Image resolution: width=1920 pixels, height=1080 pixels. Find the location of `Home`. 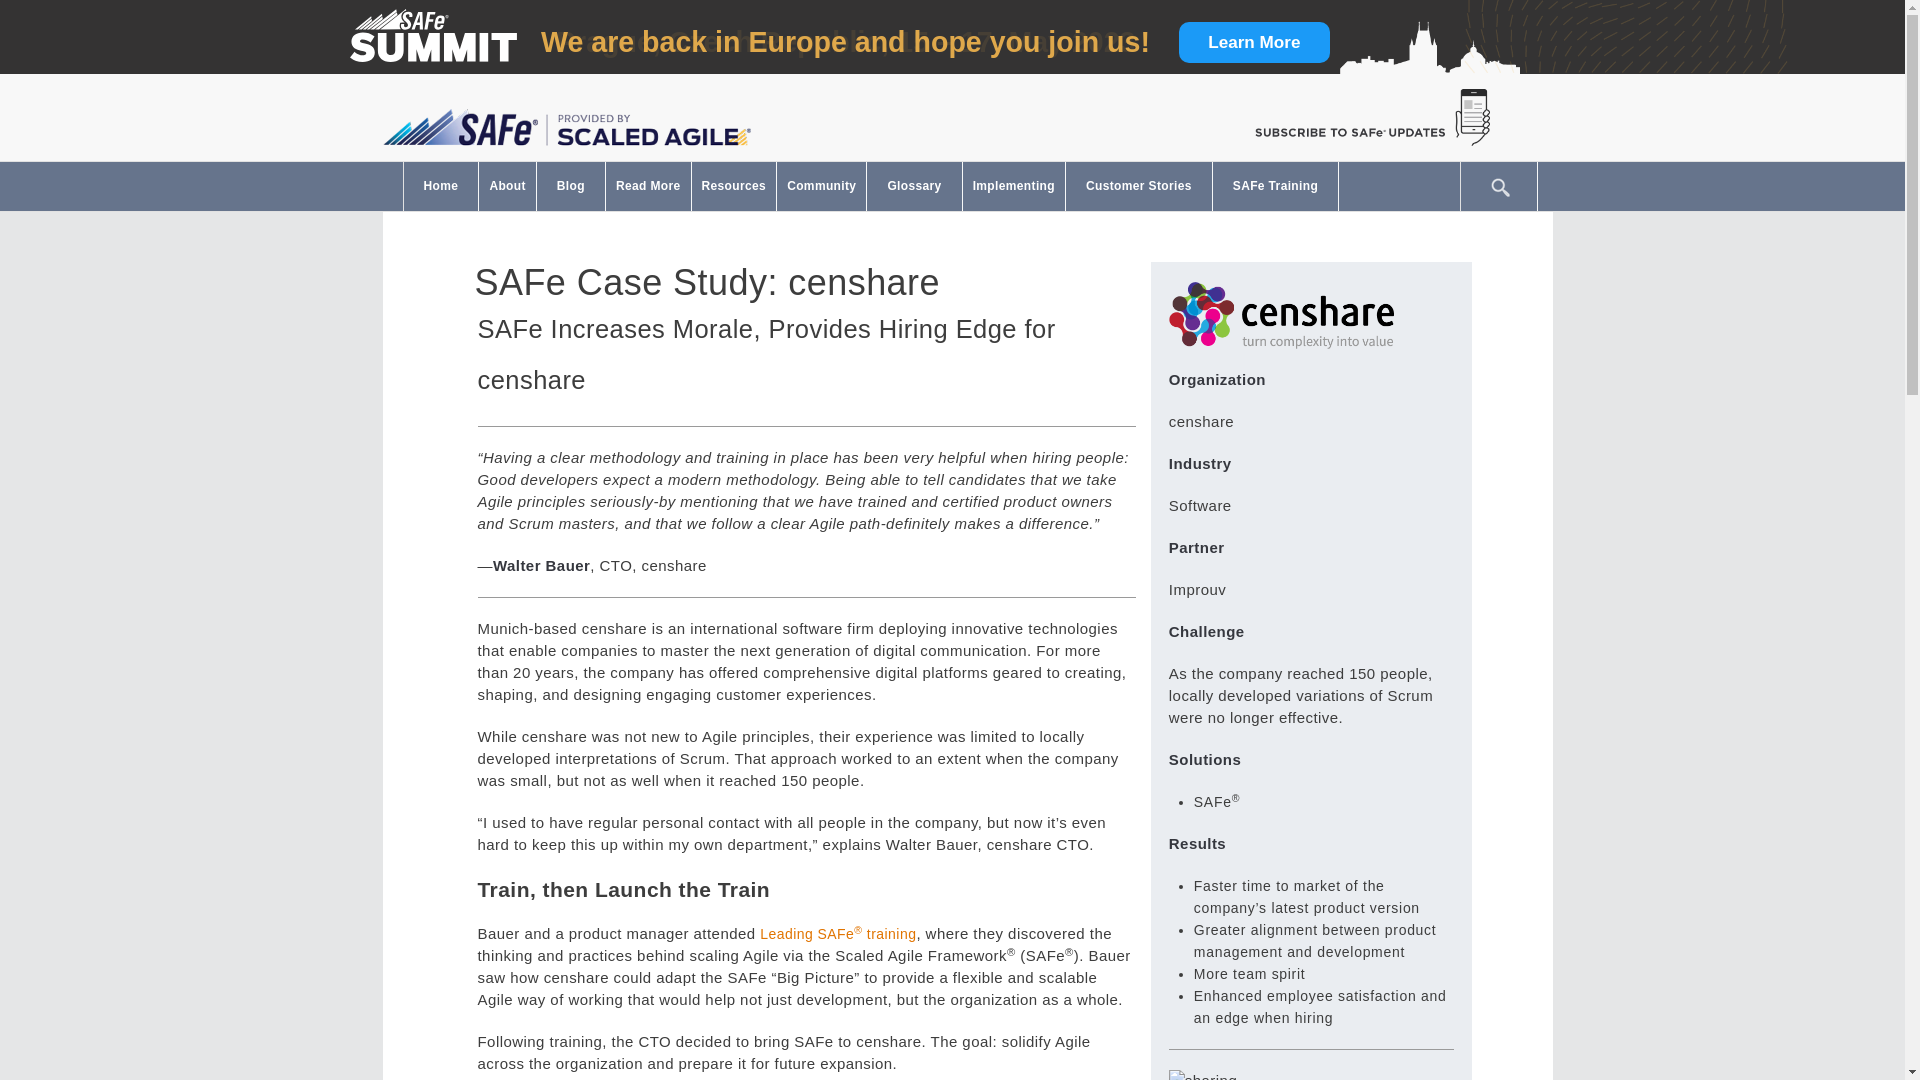

Home is located at coordinates (440, 186).